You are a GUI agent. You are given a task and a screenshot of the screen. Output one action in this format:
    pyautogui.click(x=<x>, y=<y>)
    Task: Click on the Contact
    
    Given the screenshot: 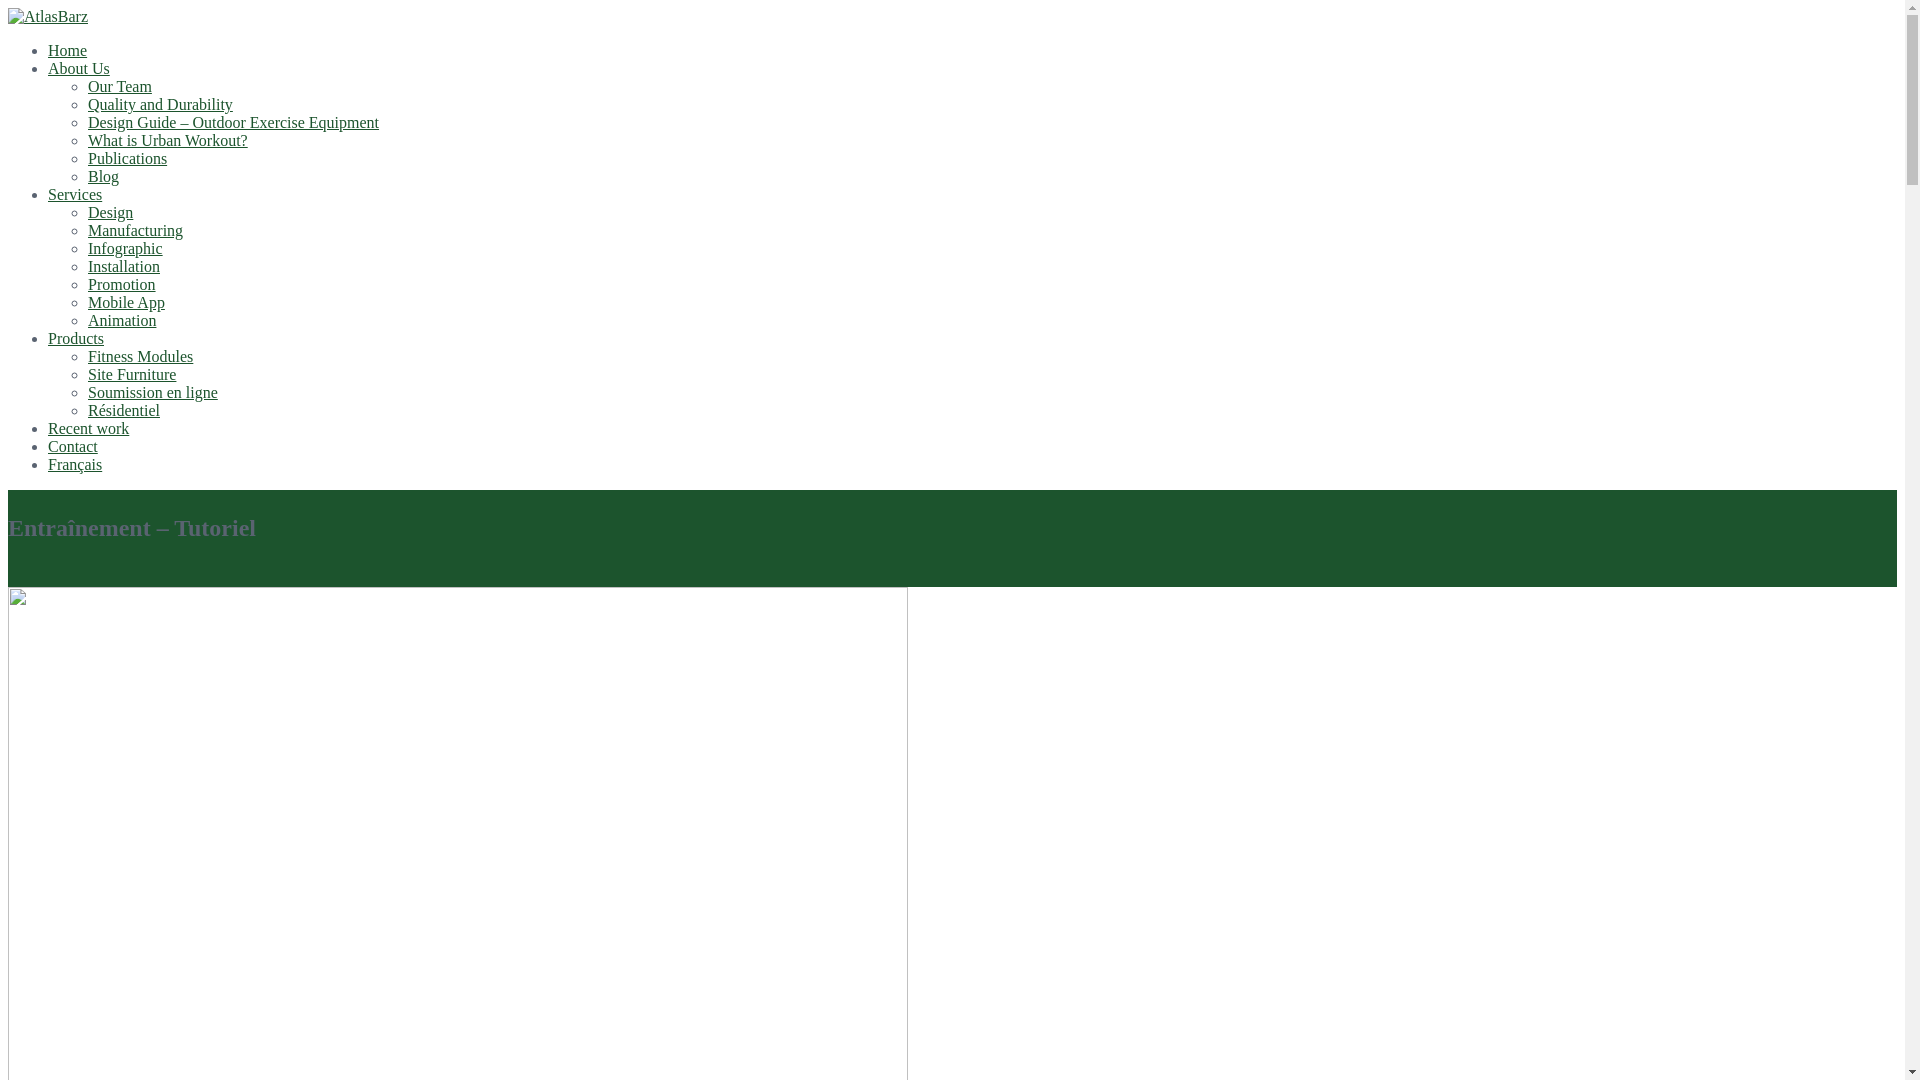 What is the action you would take?
    pyautogui.click(x=73, y=446)
    